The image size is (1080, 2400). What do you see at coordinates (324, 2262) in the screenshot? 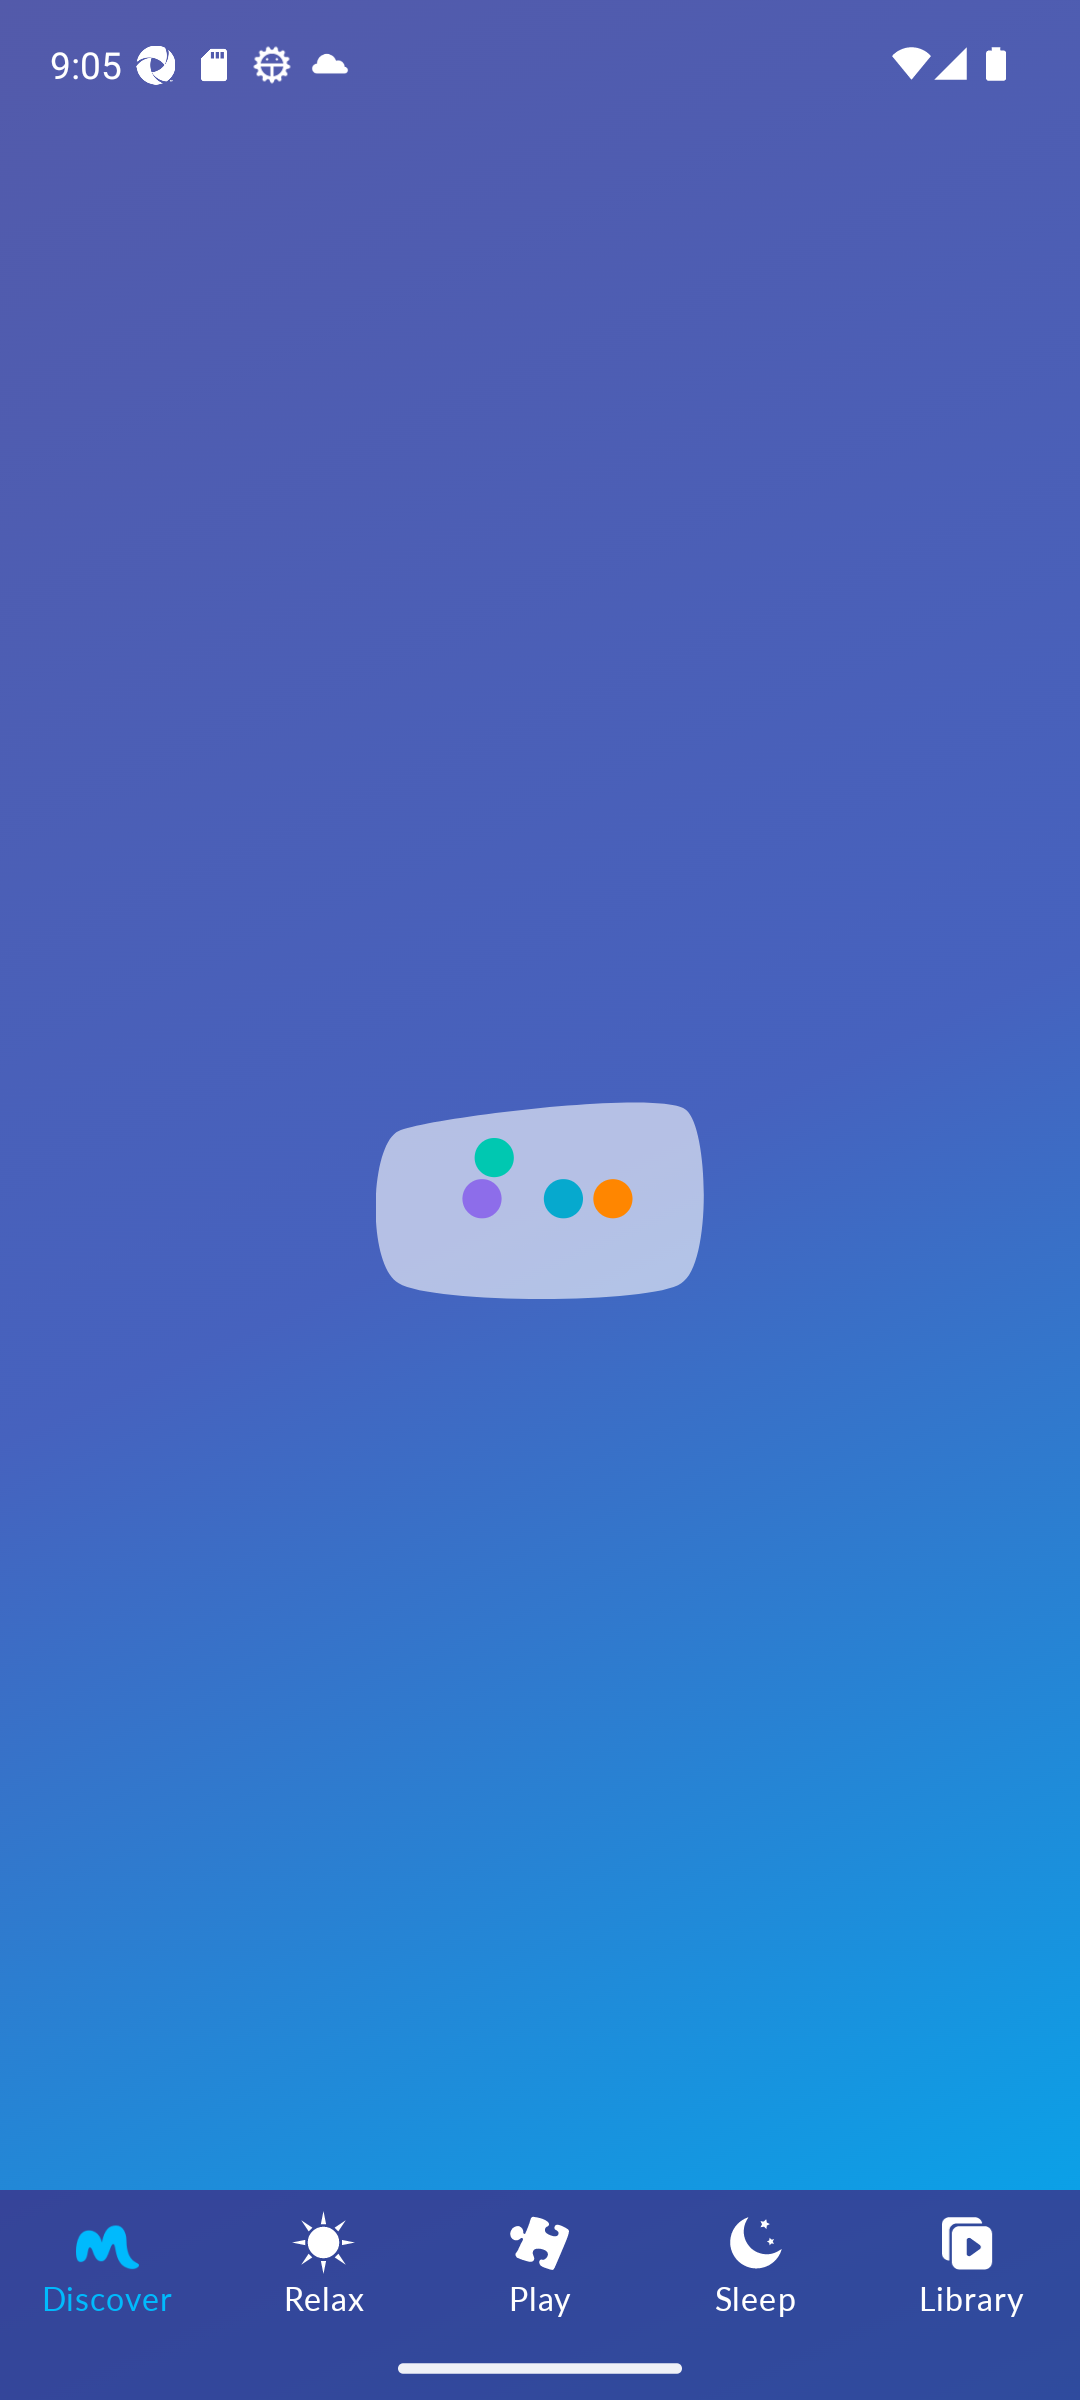
I see `Relax` at bounding box center [324, 2262].